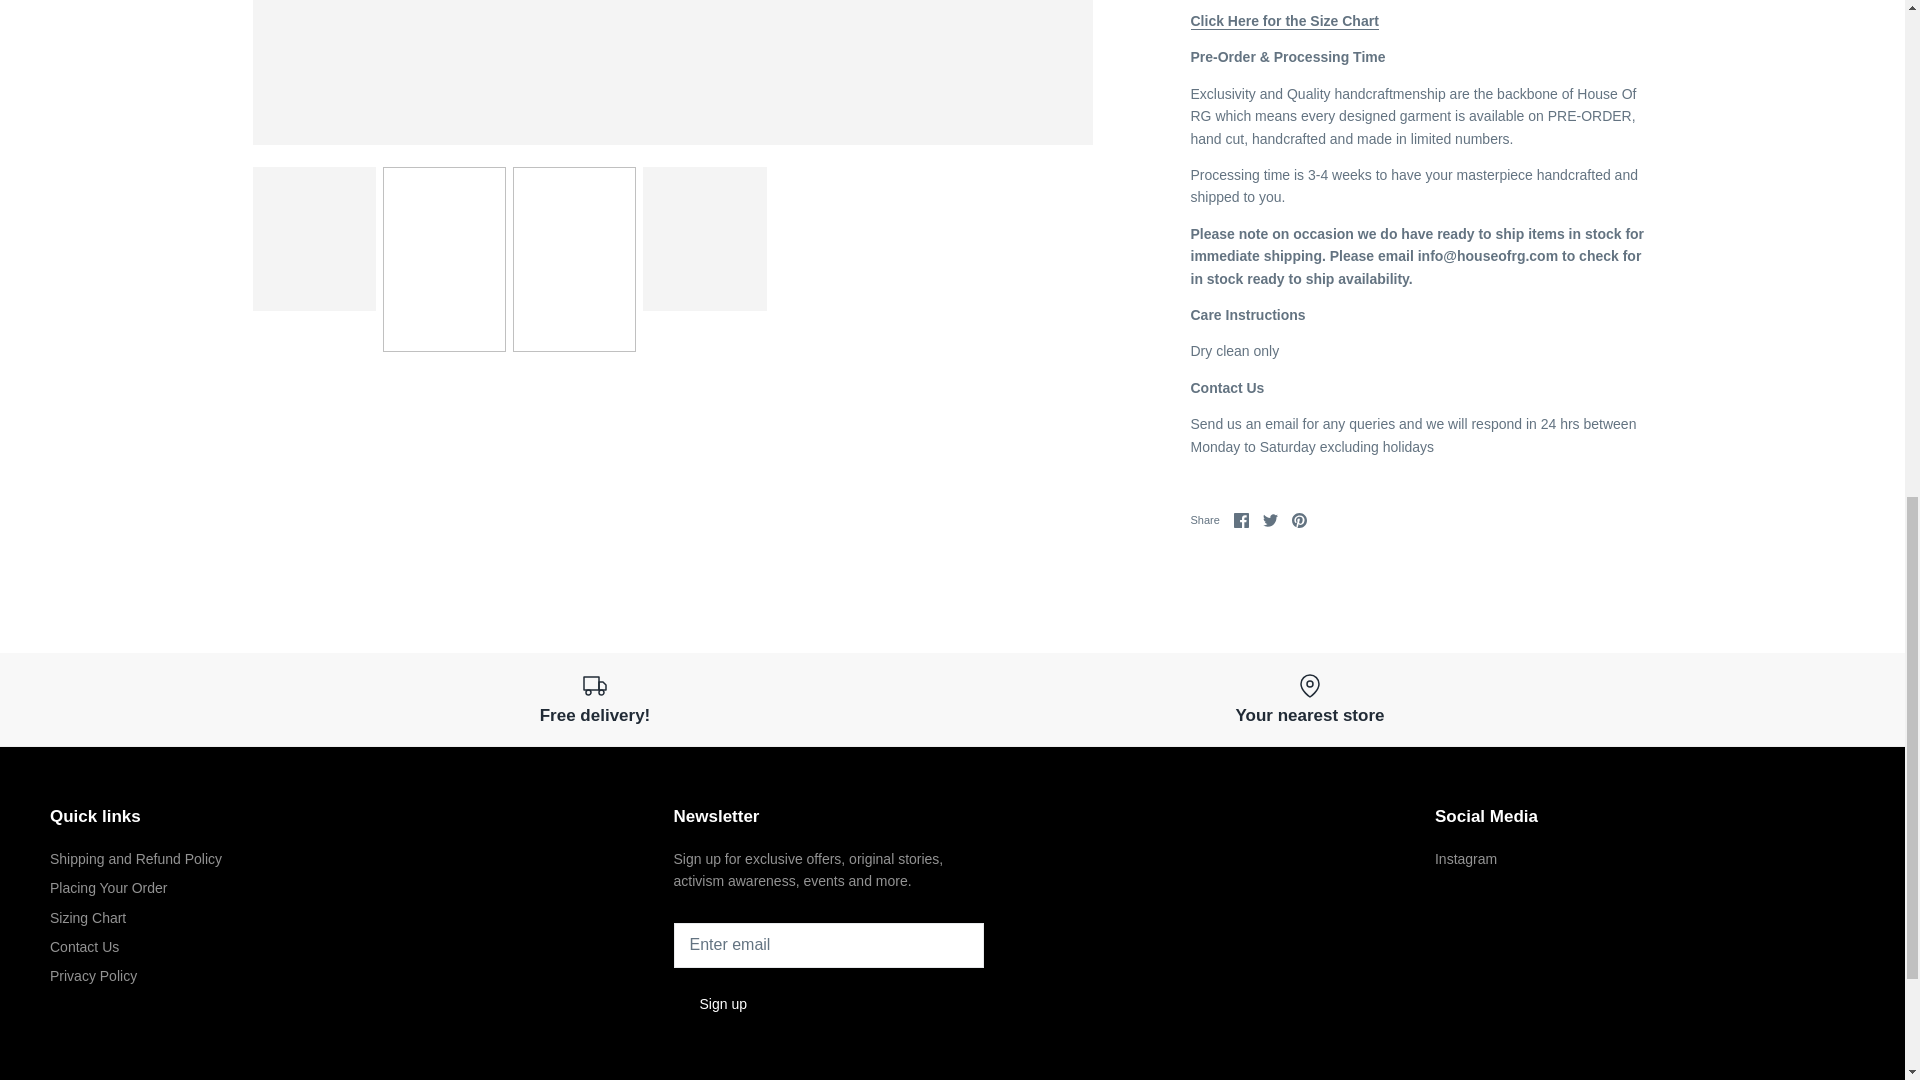  Describe the element at coordinates (1284, 21) in the screenshot. I see `Size Chart` at that location.